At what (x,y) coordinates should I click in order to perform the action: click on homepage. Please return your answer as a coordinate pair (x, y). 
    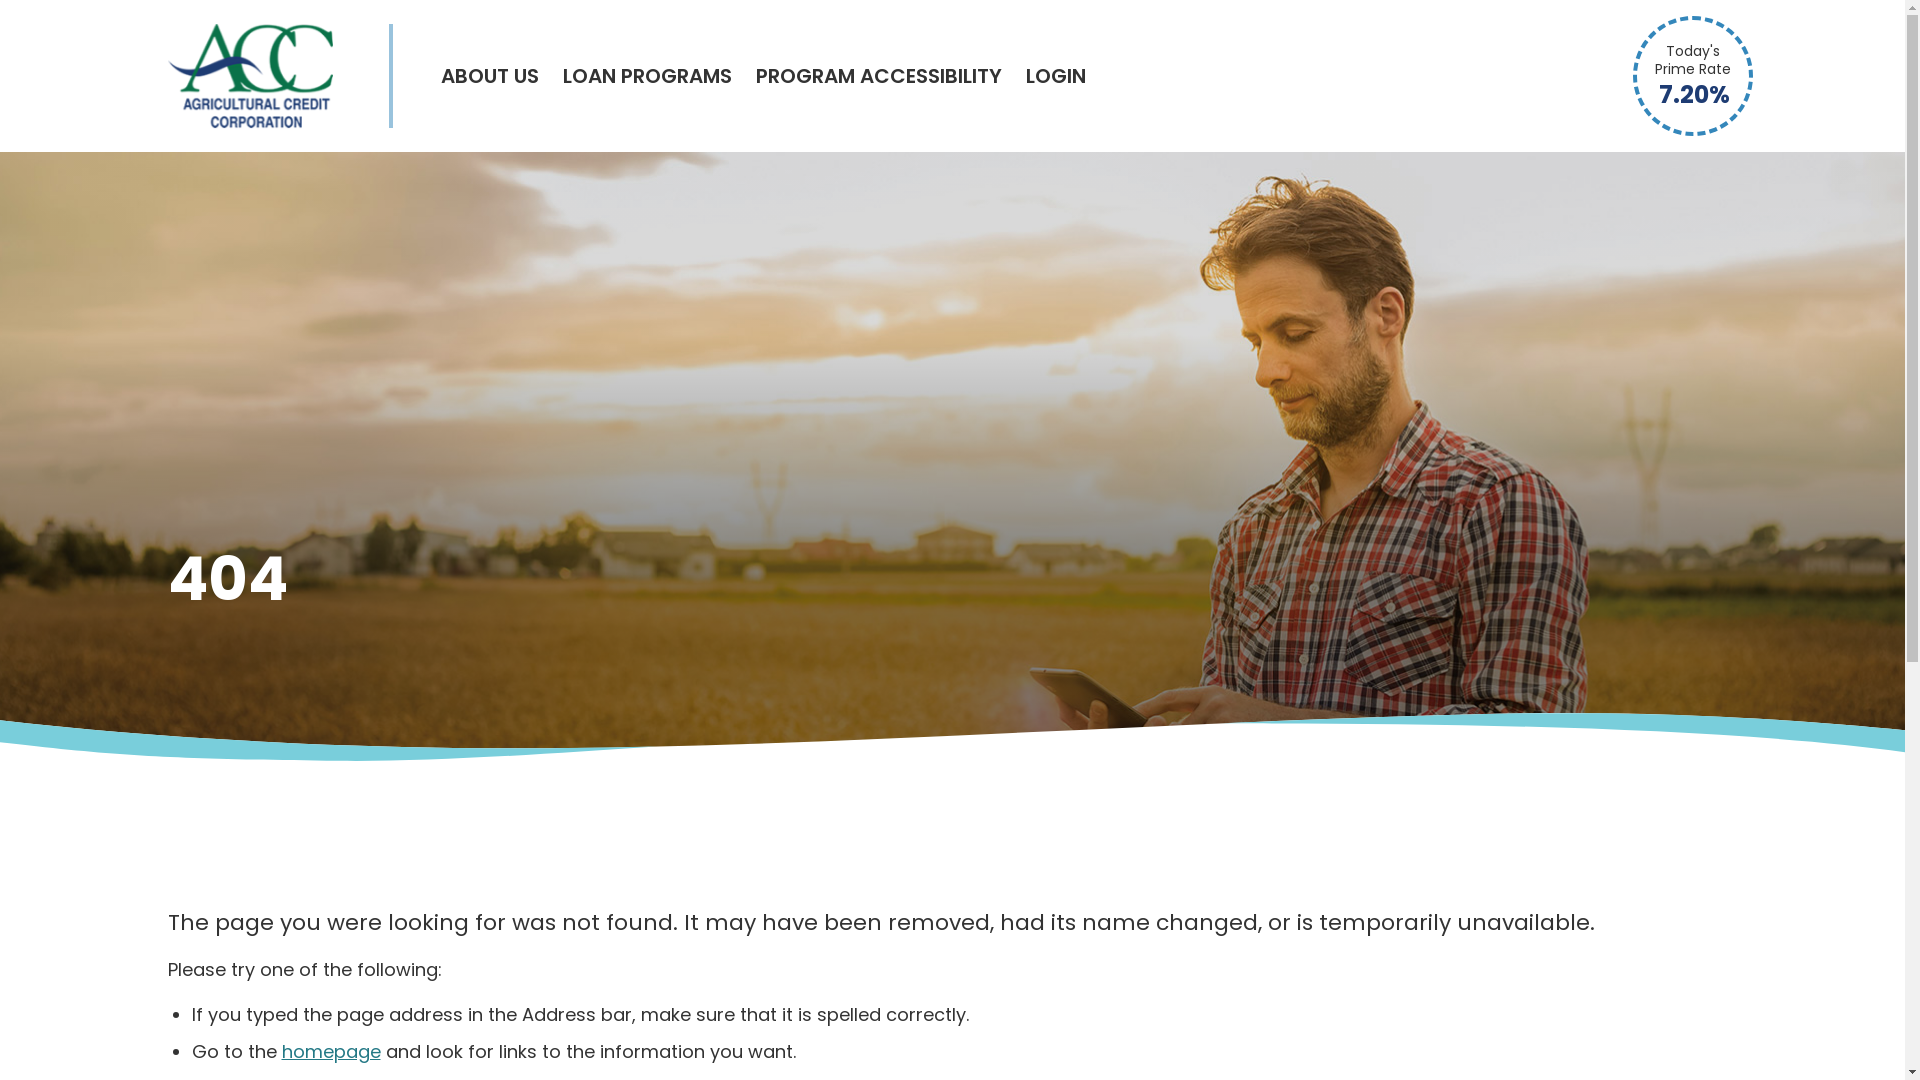
    Looking at the image, I should click on (332, 1052).